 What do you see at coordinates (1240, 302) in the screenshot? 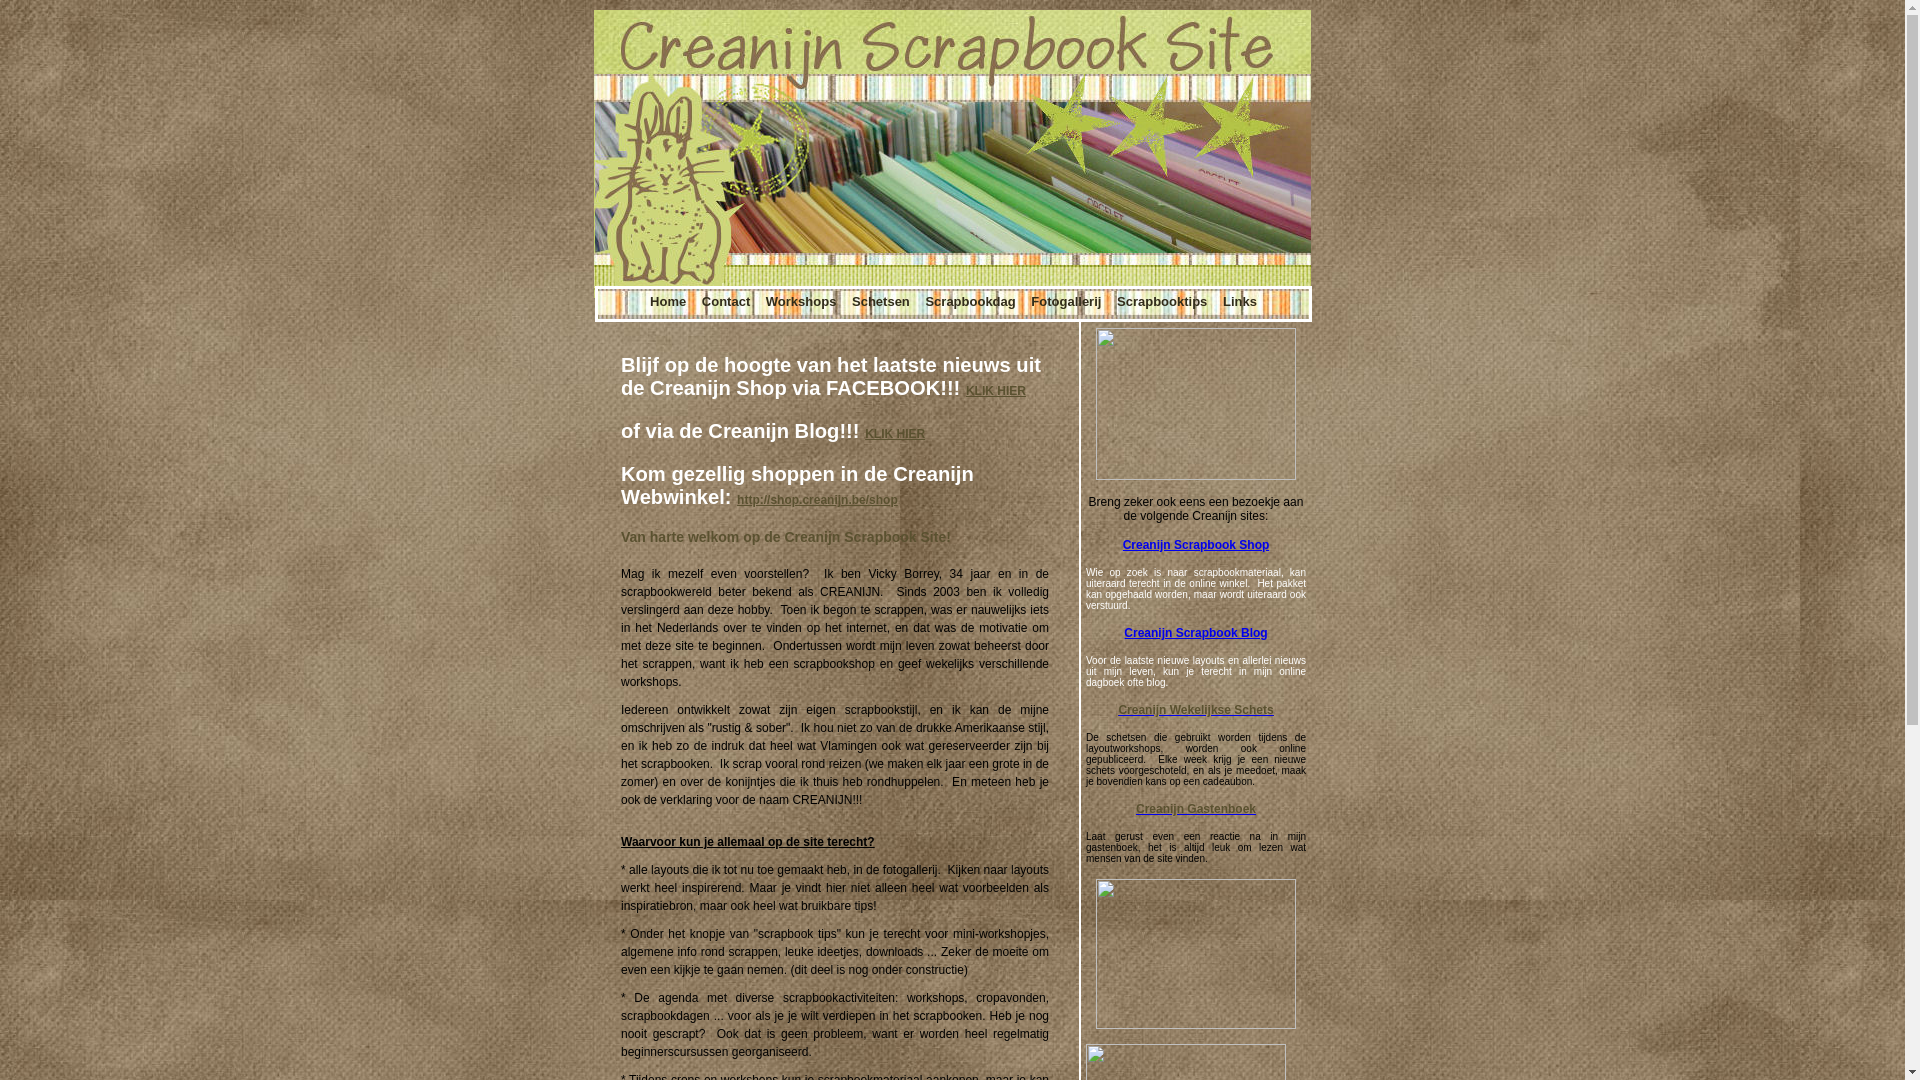
I see `Links` at bounding box center [1240, 302].